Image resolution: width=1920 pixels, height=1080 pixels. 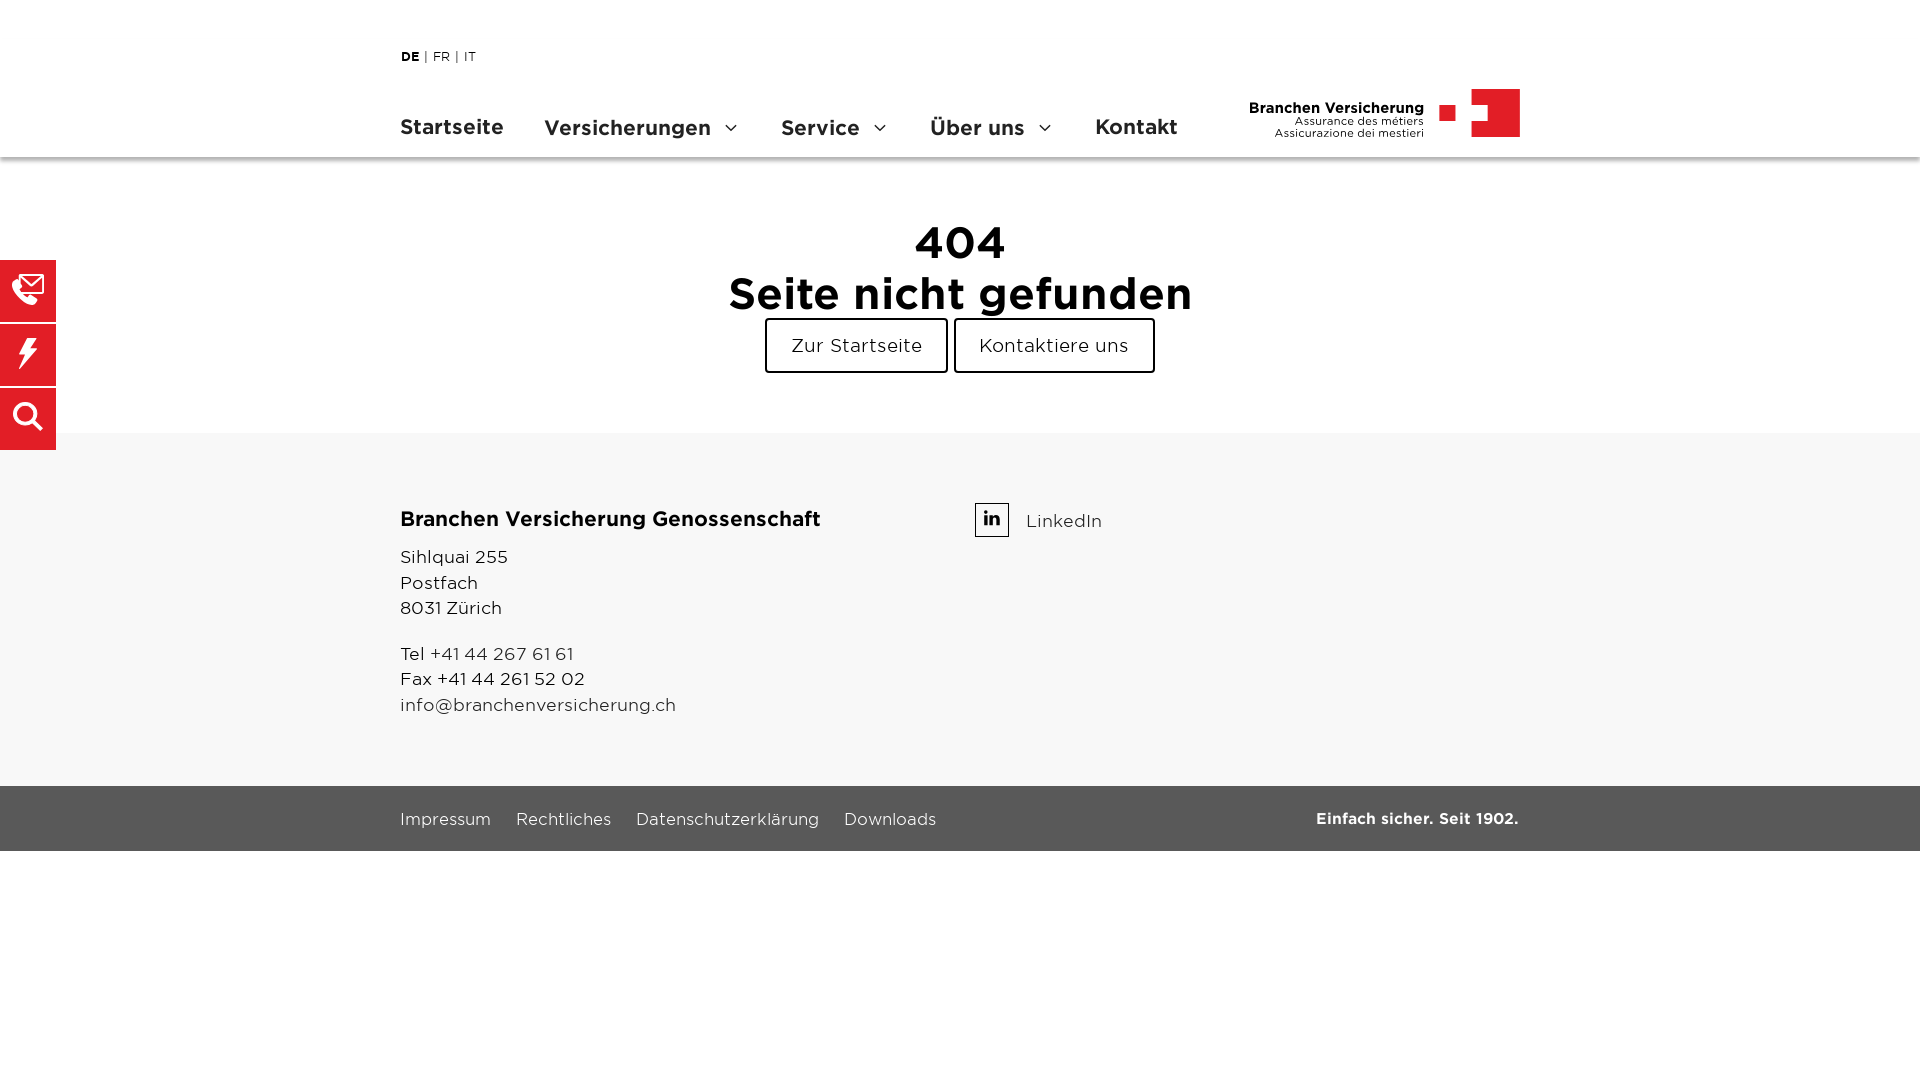 I want to click on Service, so click(x=836, y=126).